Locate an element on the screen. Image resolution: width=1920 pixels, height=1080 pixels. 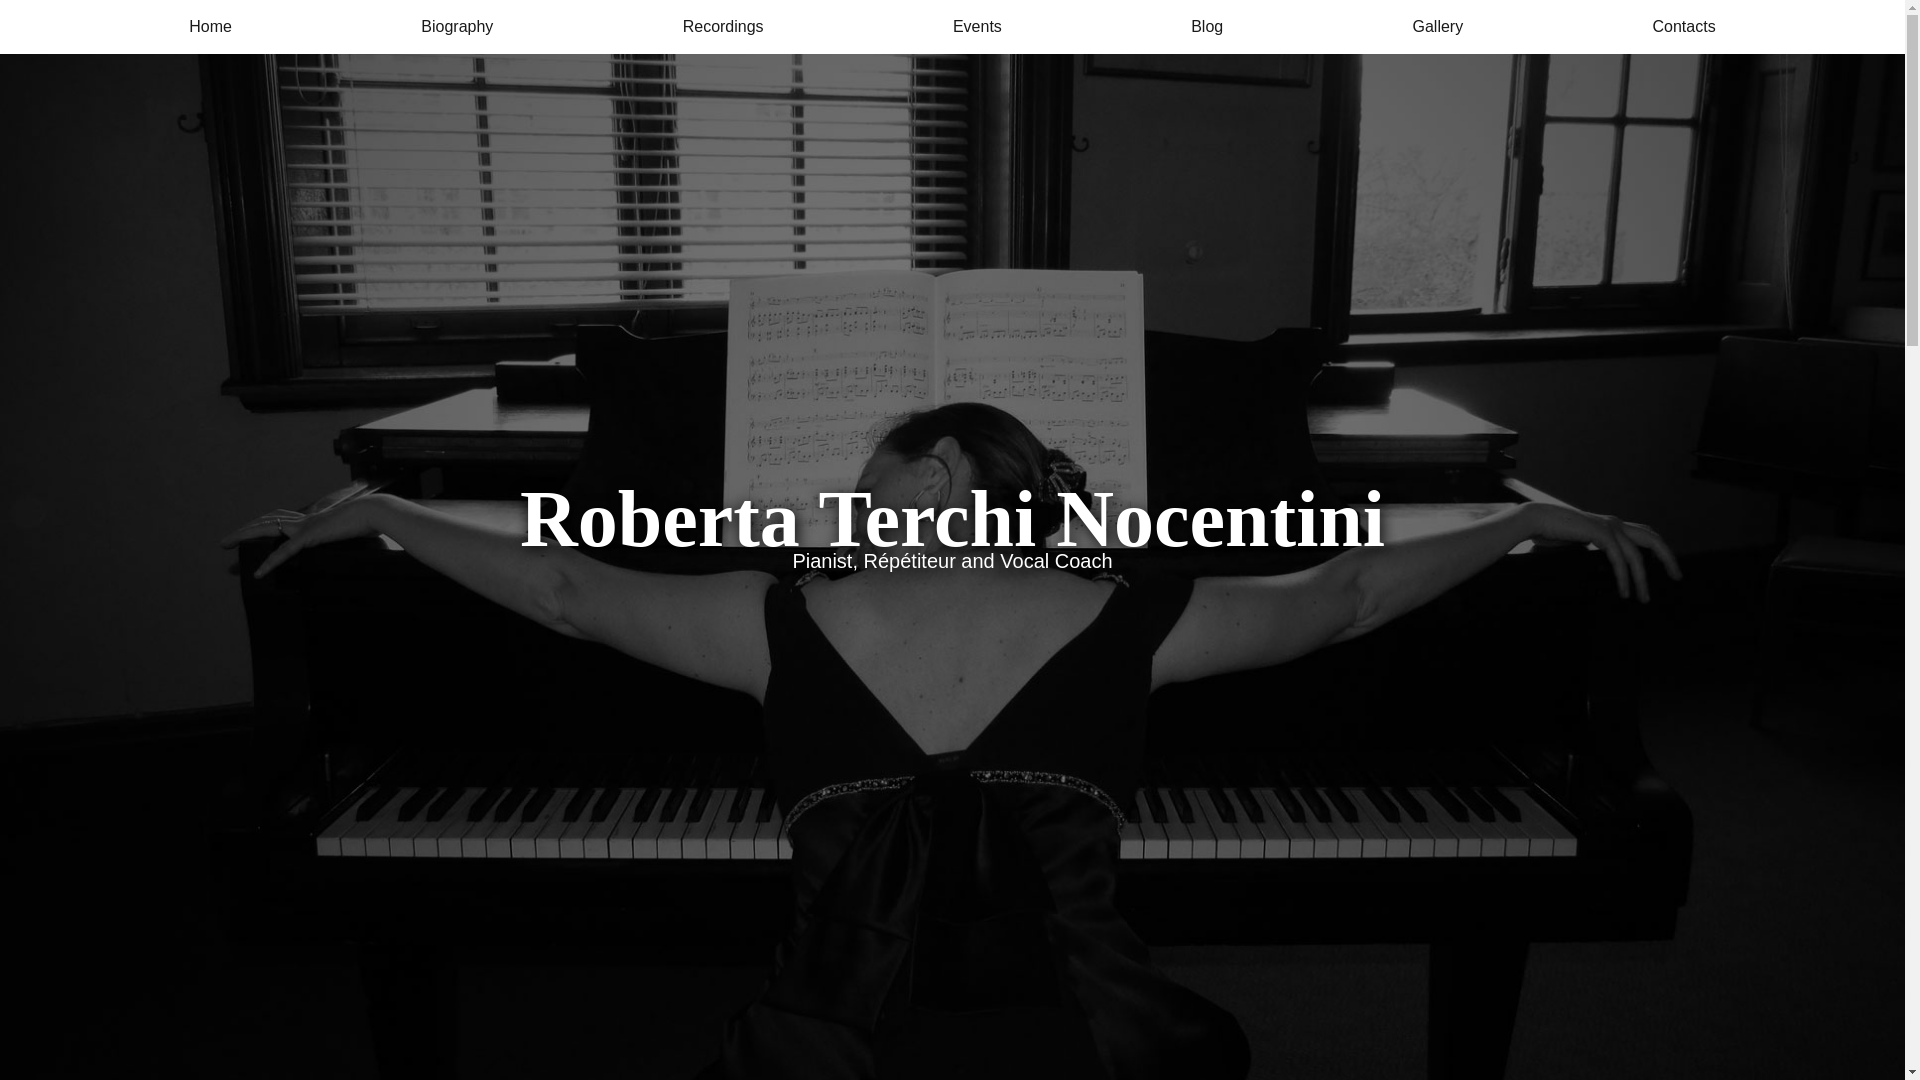
Gallery is located at coordinates (1437, 26).